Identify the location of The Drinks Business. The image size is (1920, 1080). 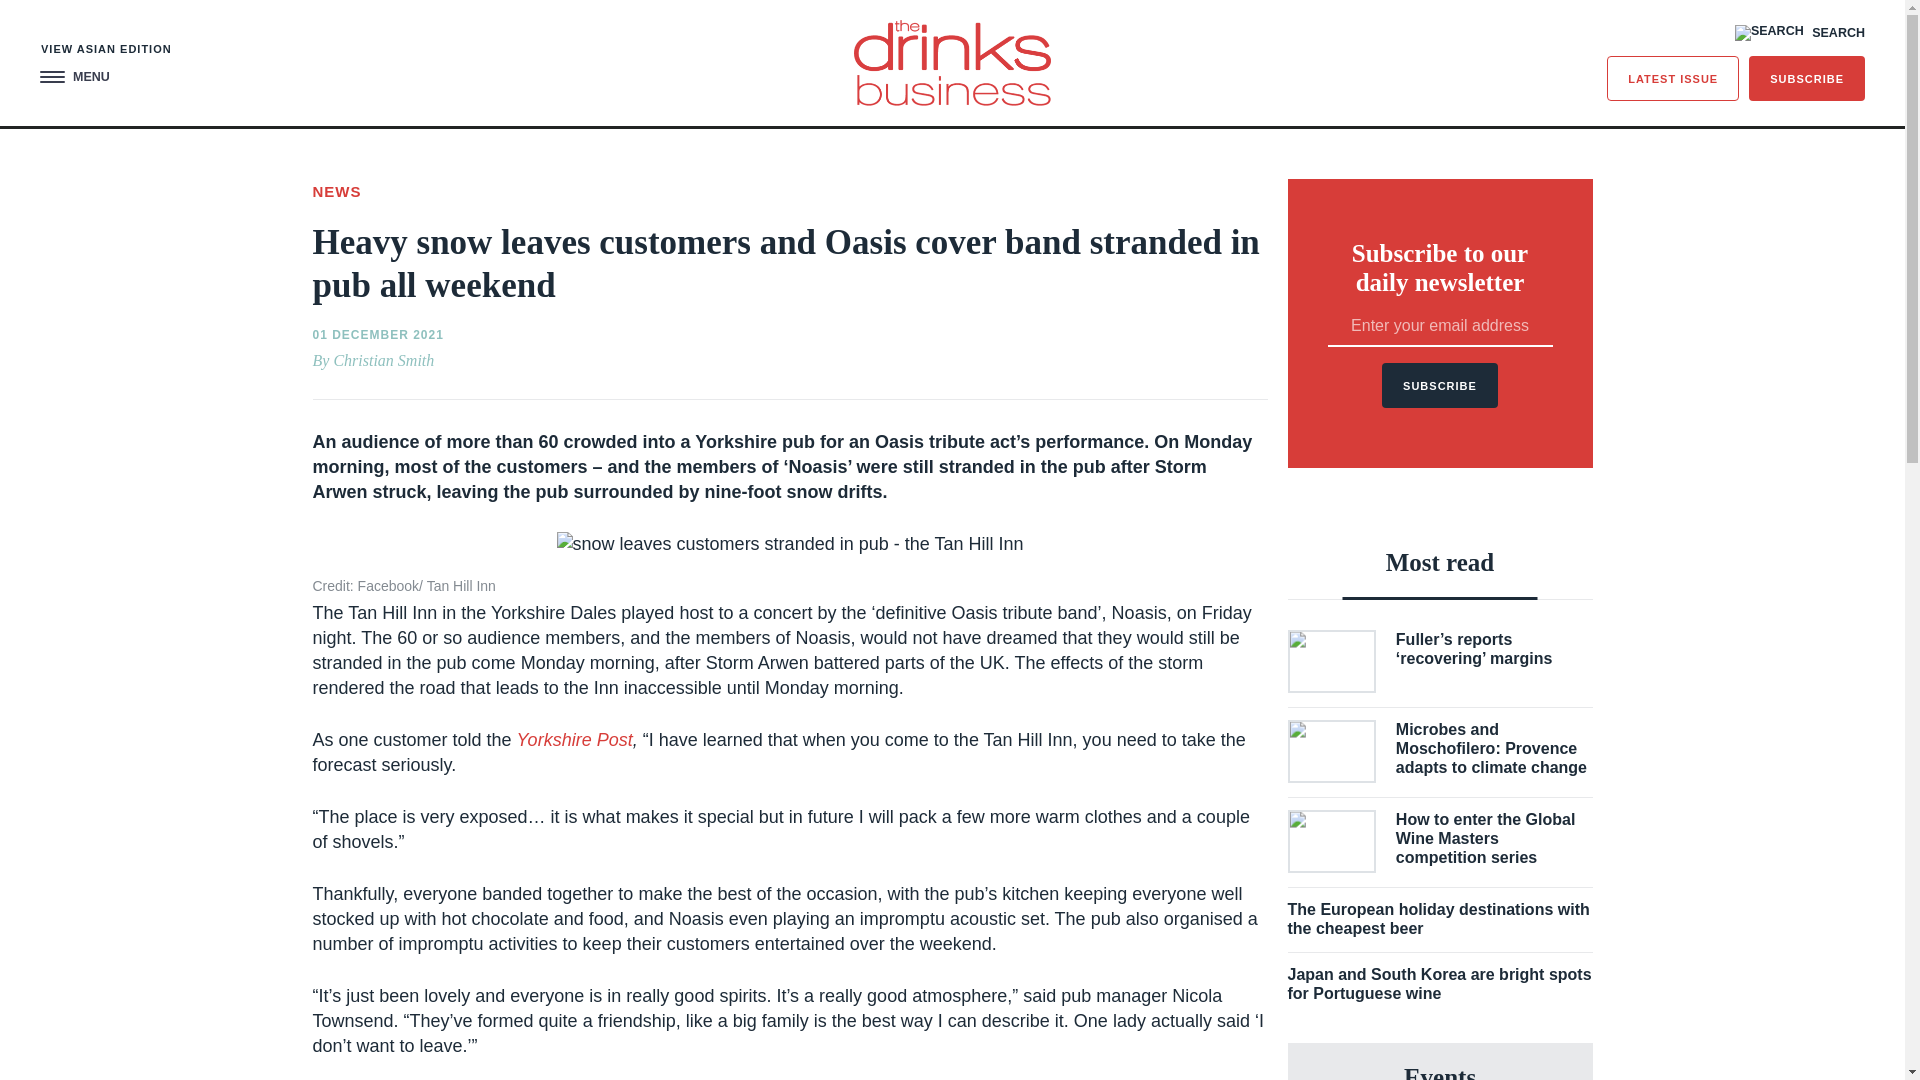
(952, 62).